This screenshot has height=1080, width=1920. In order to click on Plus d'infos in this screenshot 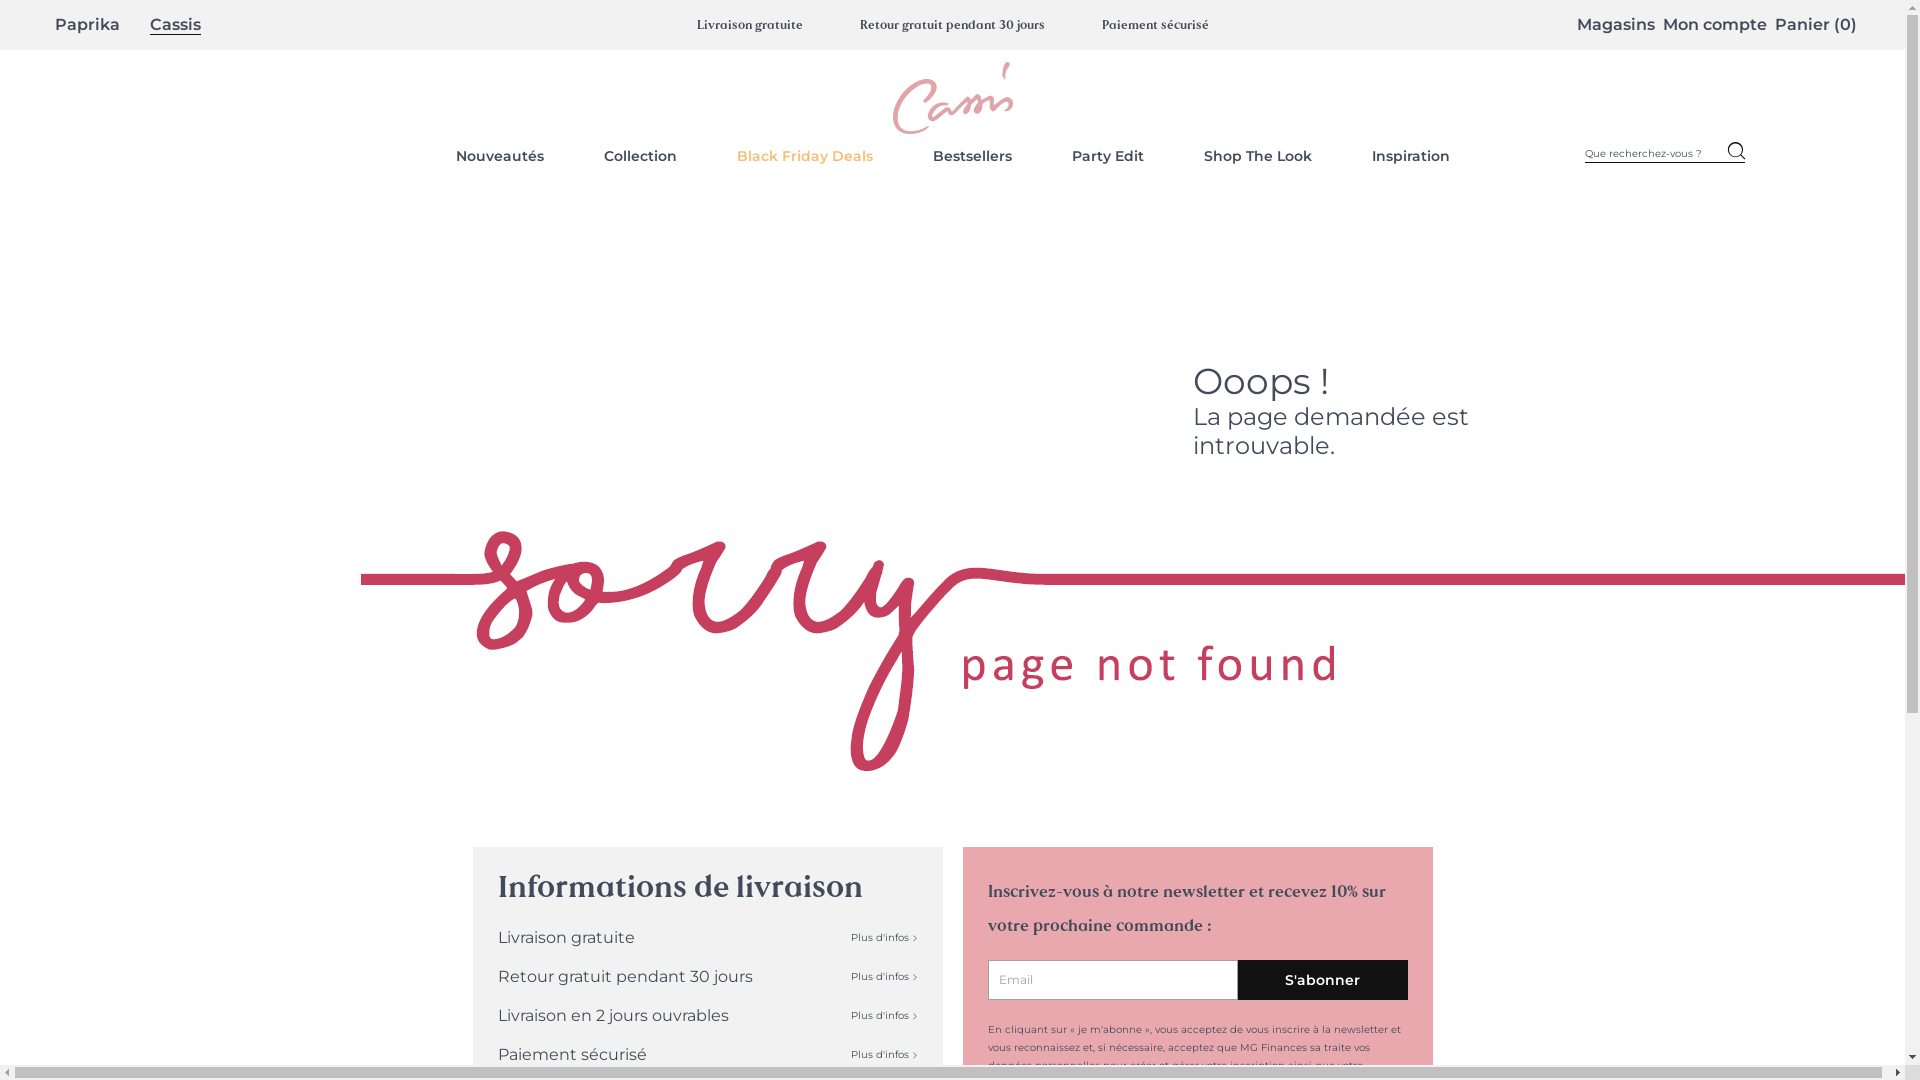, I will do `click(884, 938)`.